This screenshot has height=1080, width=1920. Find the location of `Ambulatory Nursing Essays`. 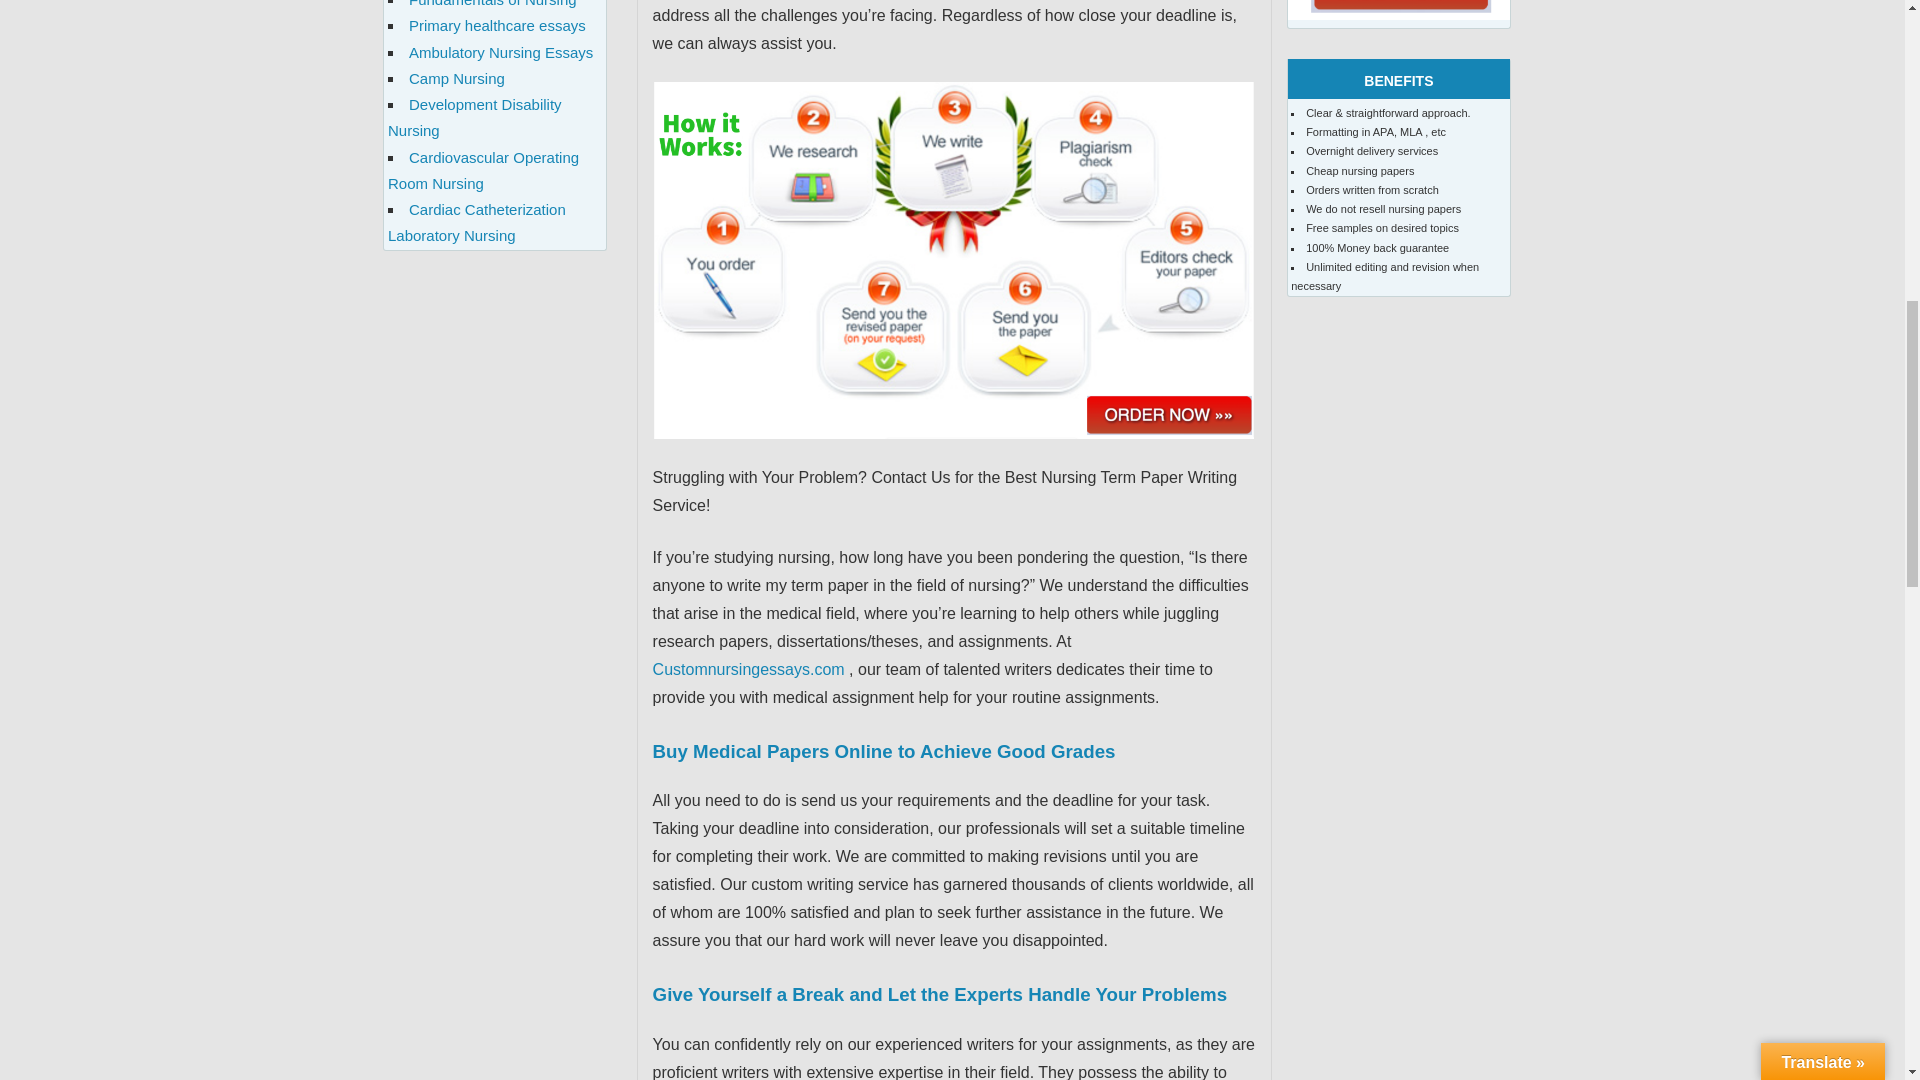

Ambulatory Nursing Essays is located at coordinates (500, 52).